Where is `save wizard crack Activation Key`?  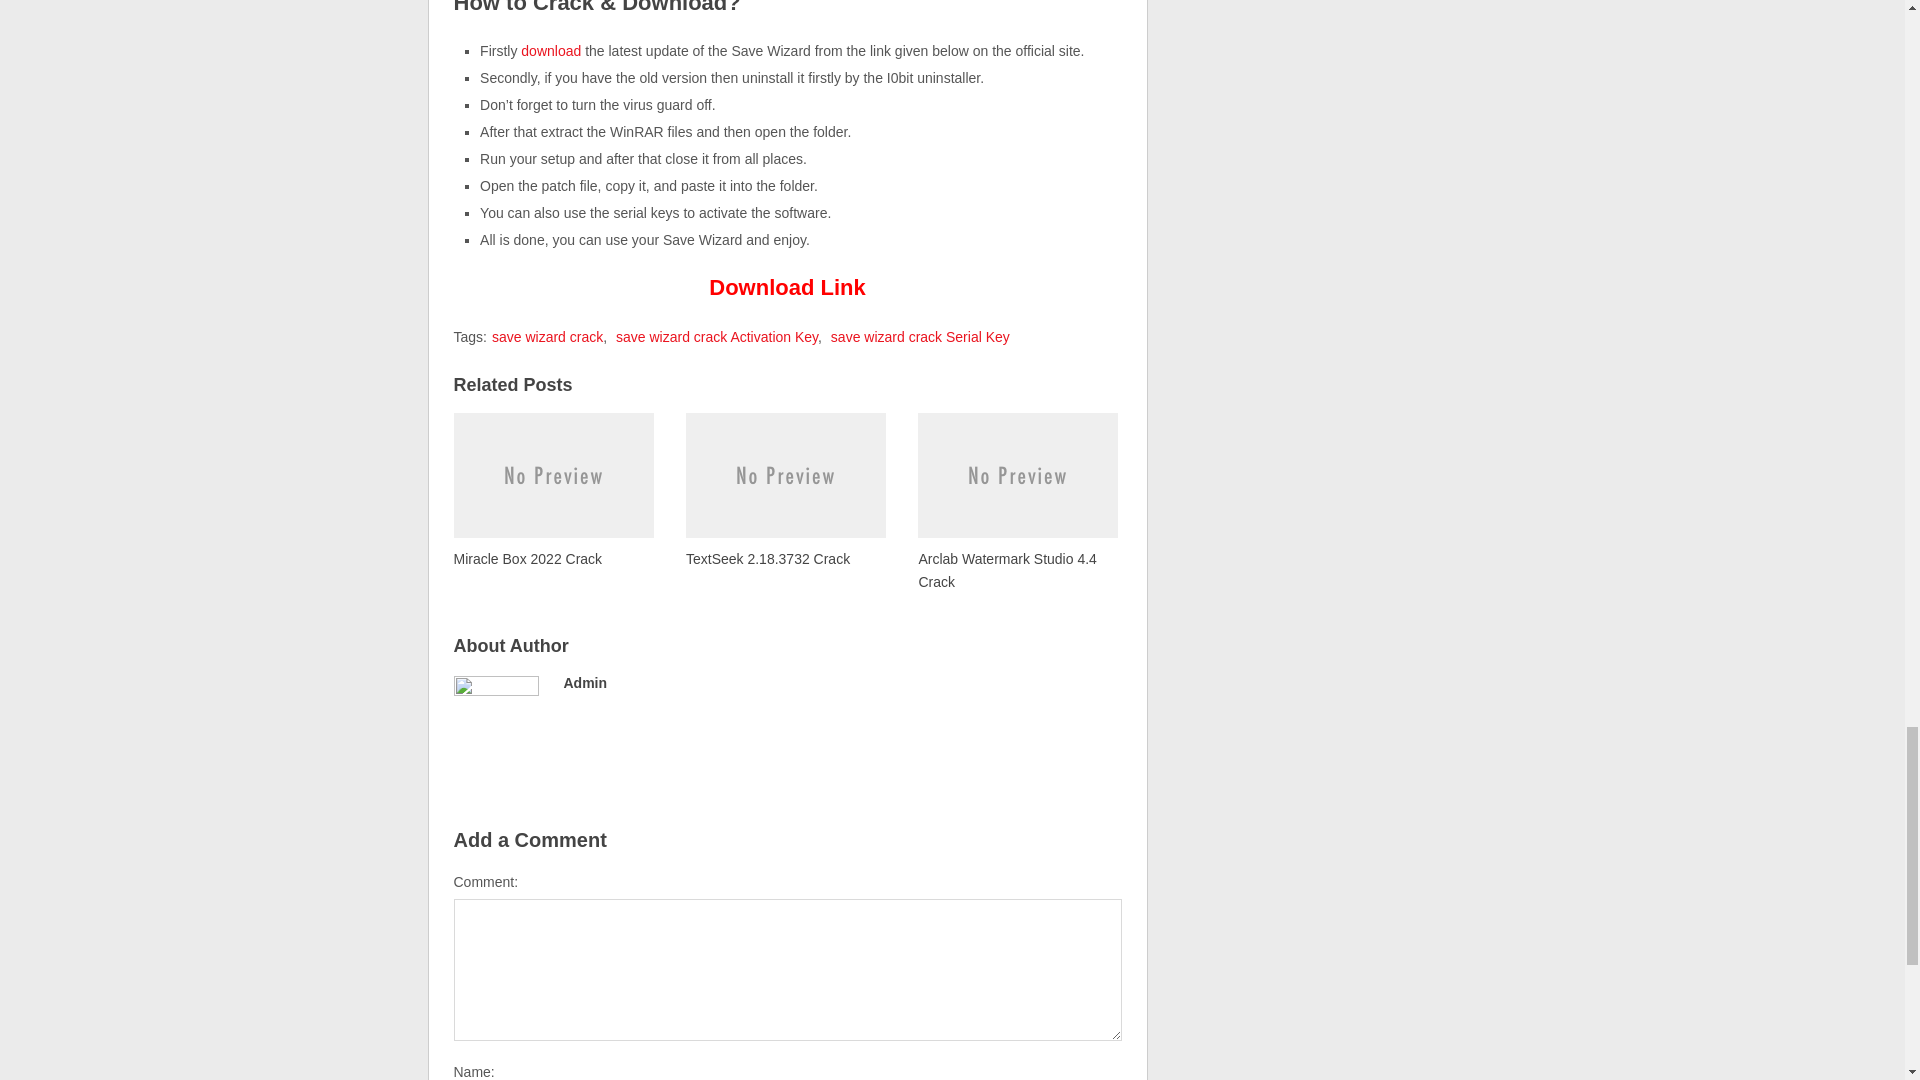
save wizard crack Activation Key is located at coordinates (716, 336).